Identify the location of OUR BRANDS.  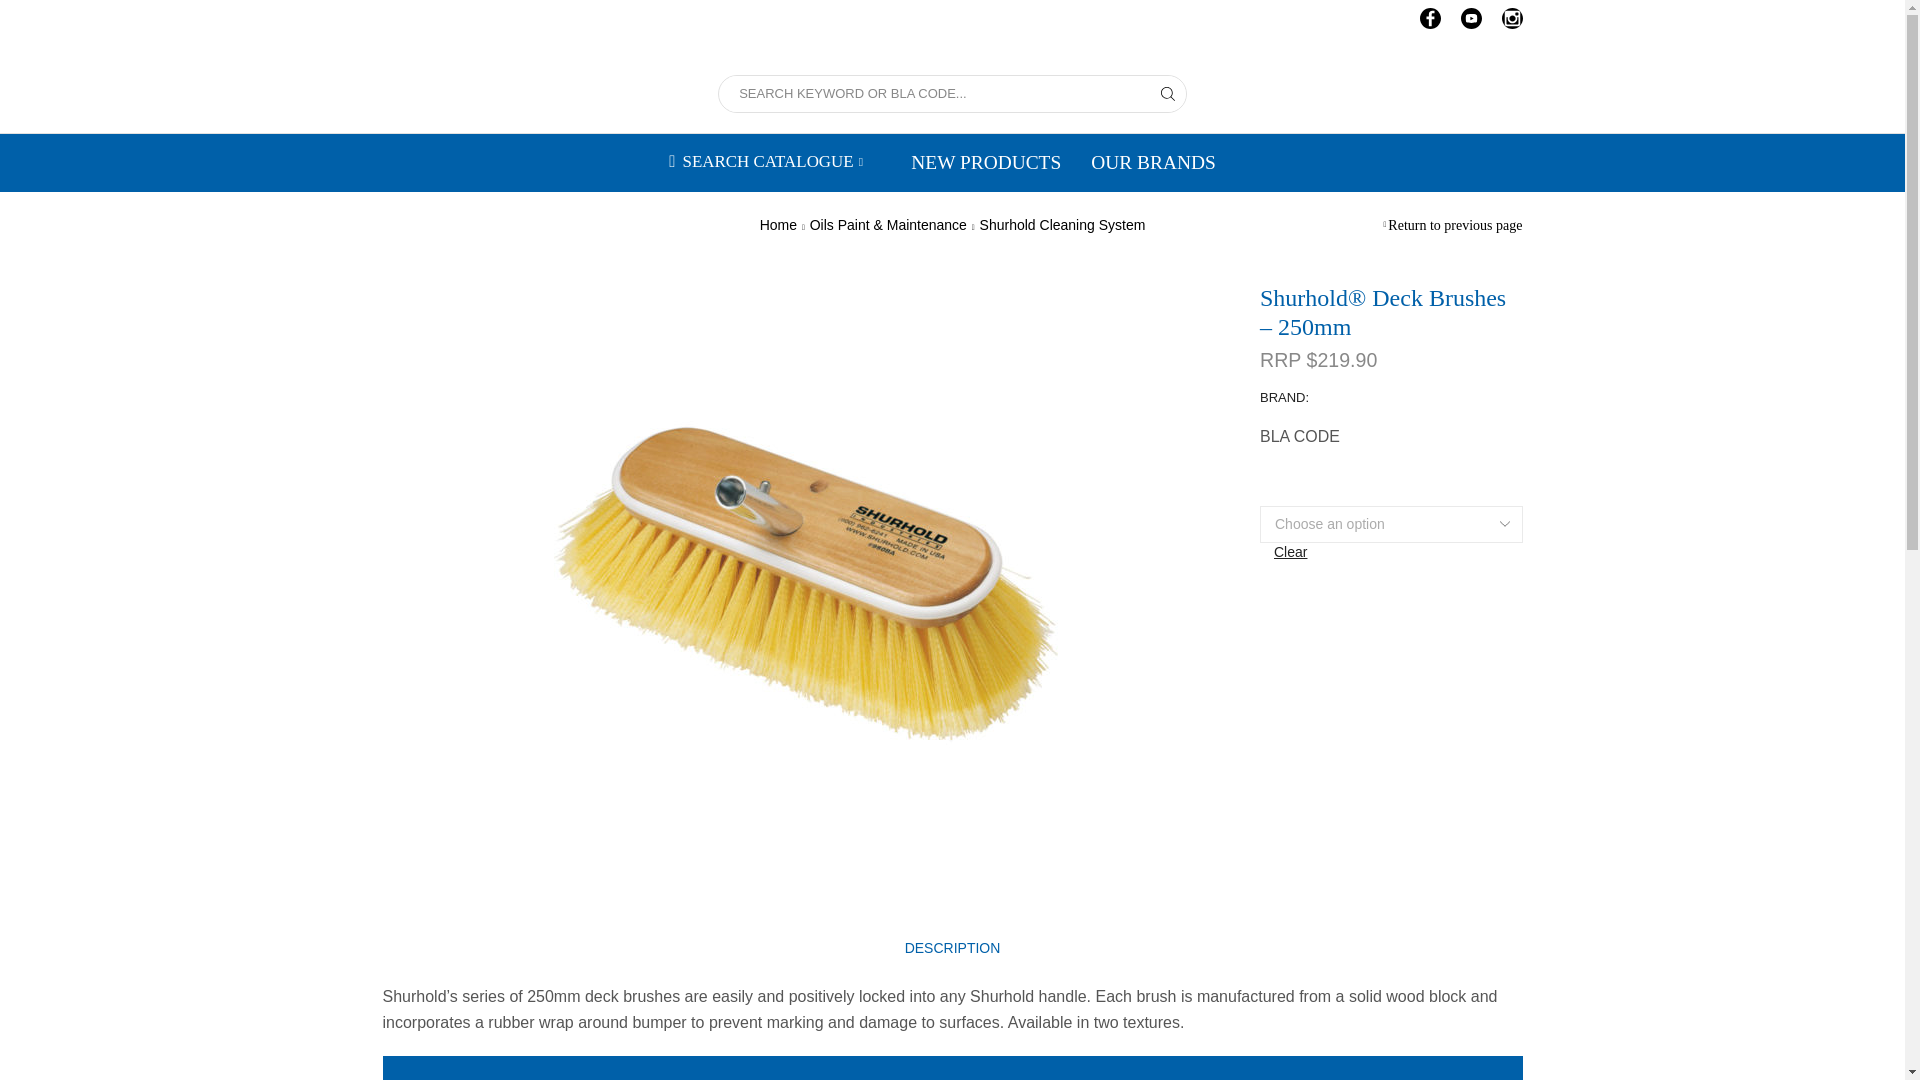
(1152, 162).